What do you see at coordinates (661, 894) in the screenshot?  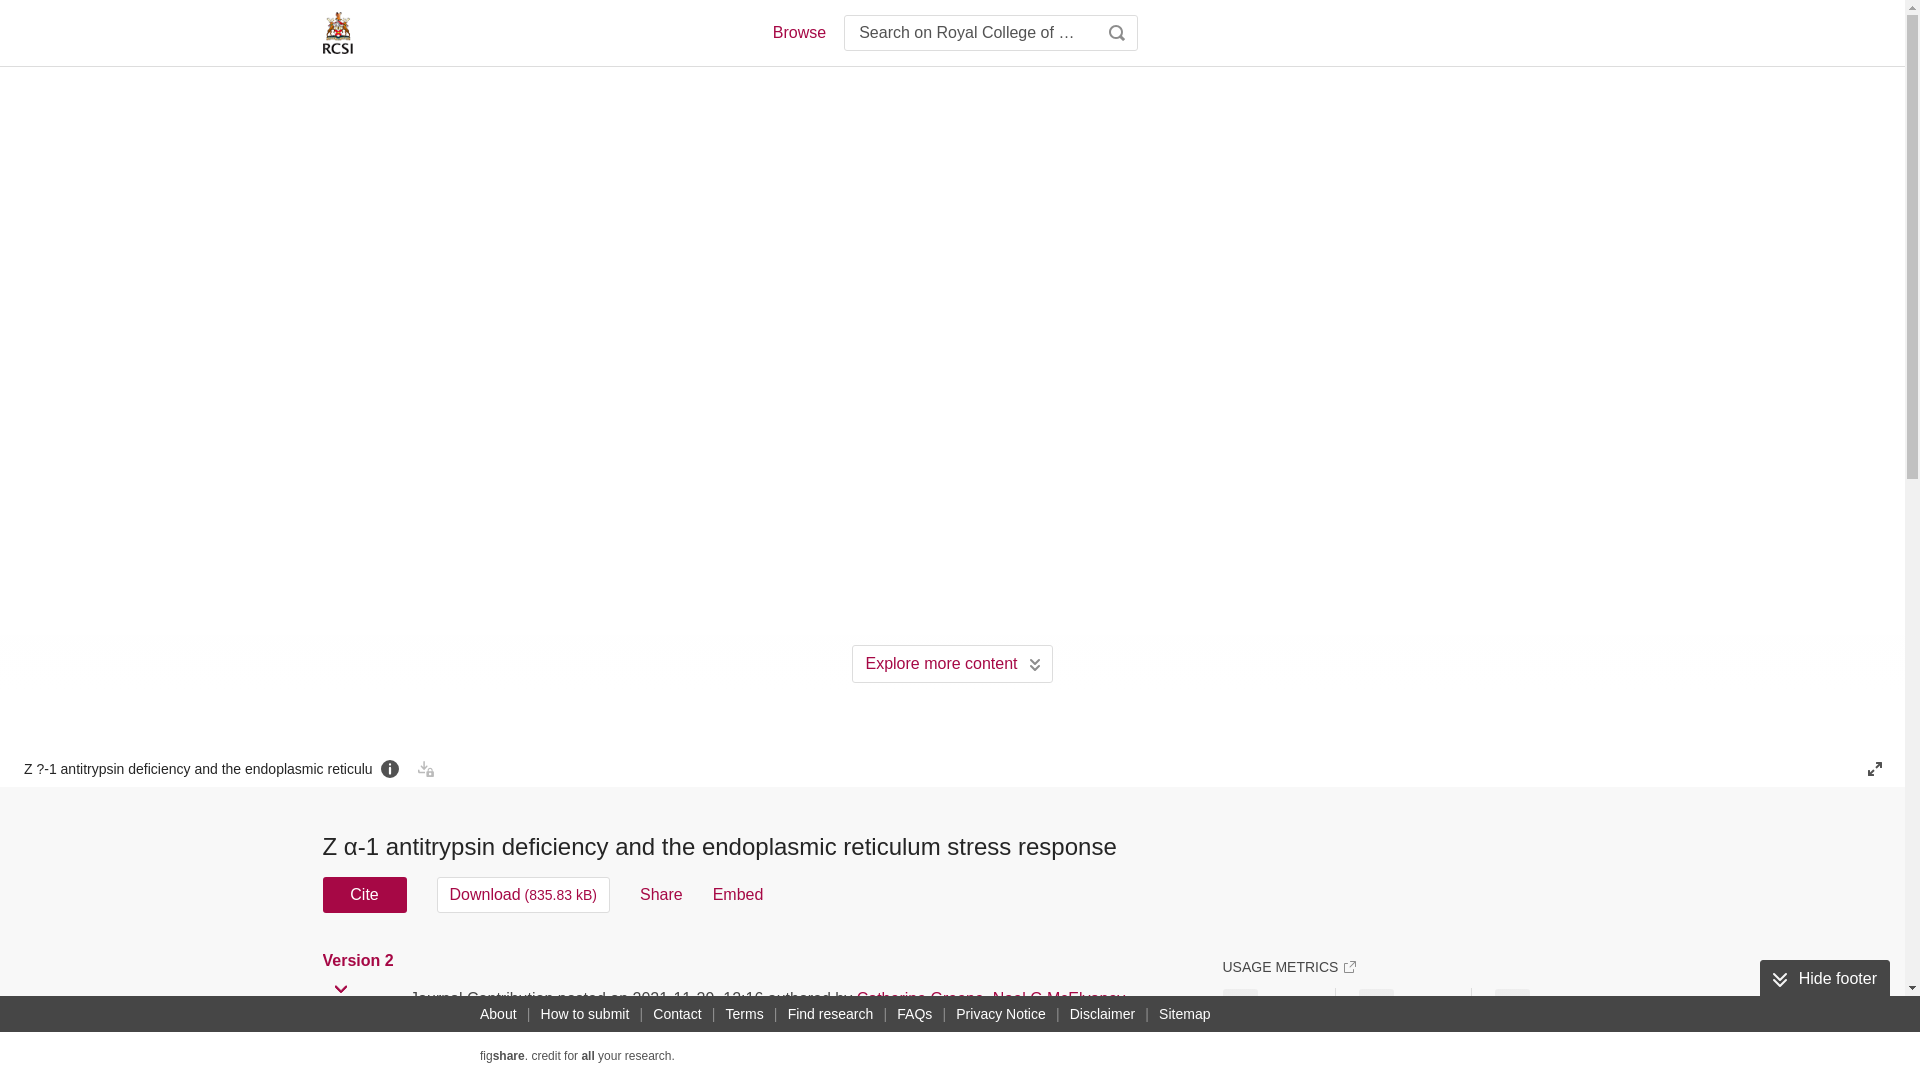 I see `Share` at bounding box center [661, 894].